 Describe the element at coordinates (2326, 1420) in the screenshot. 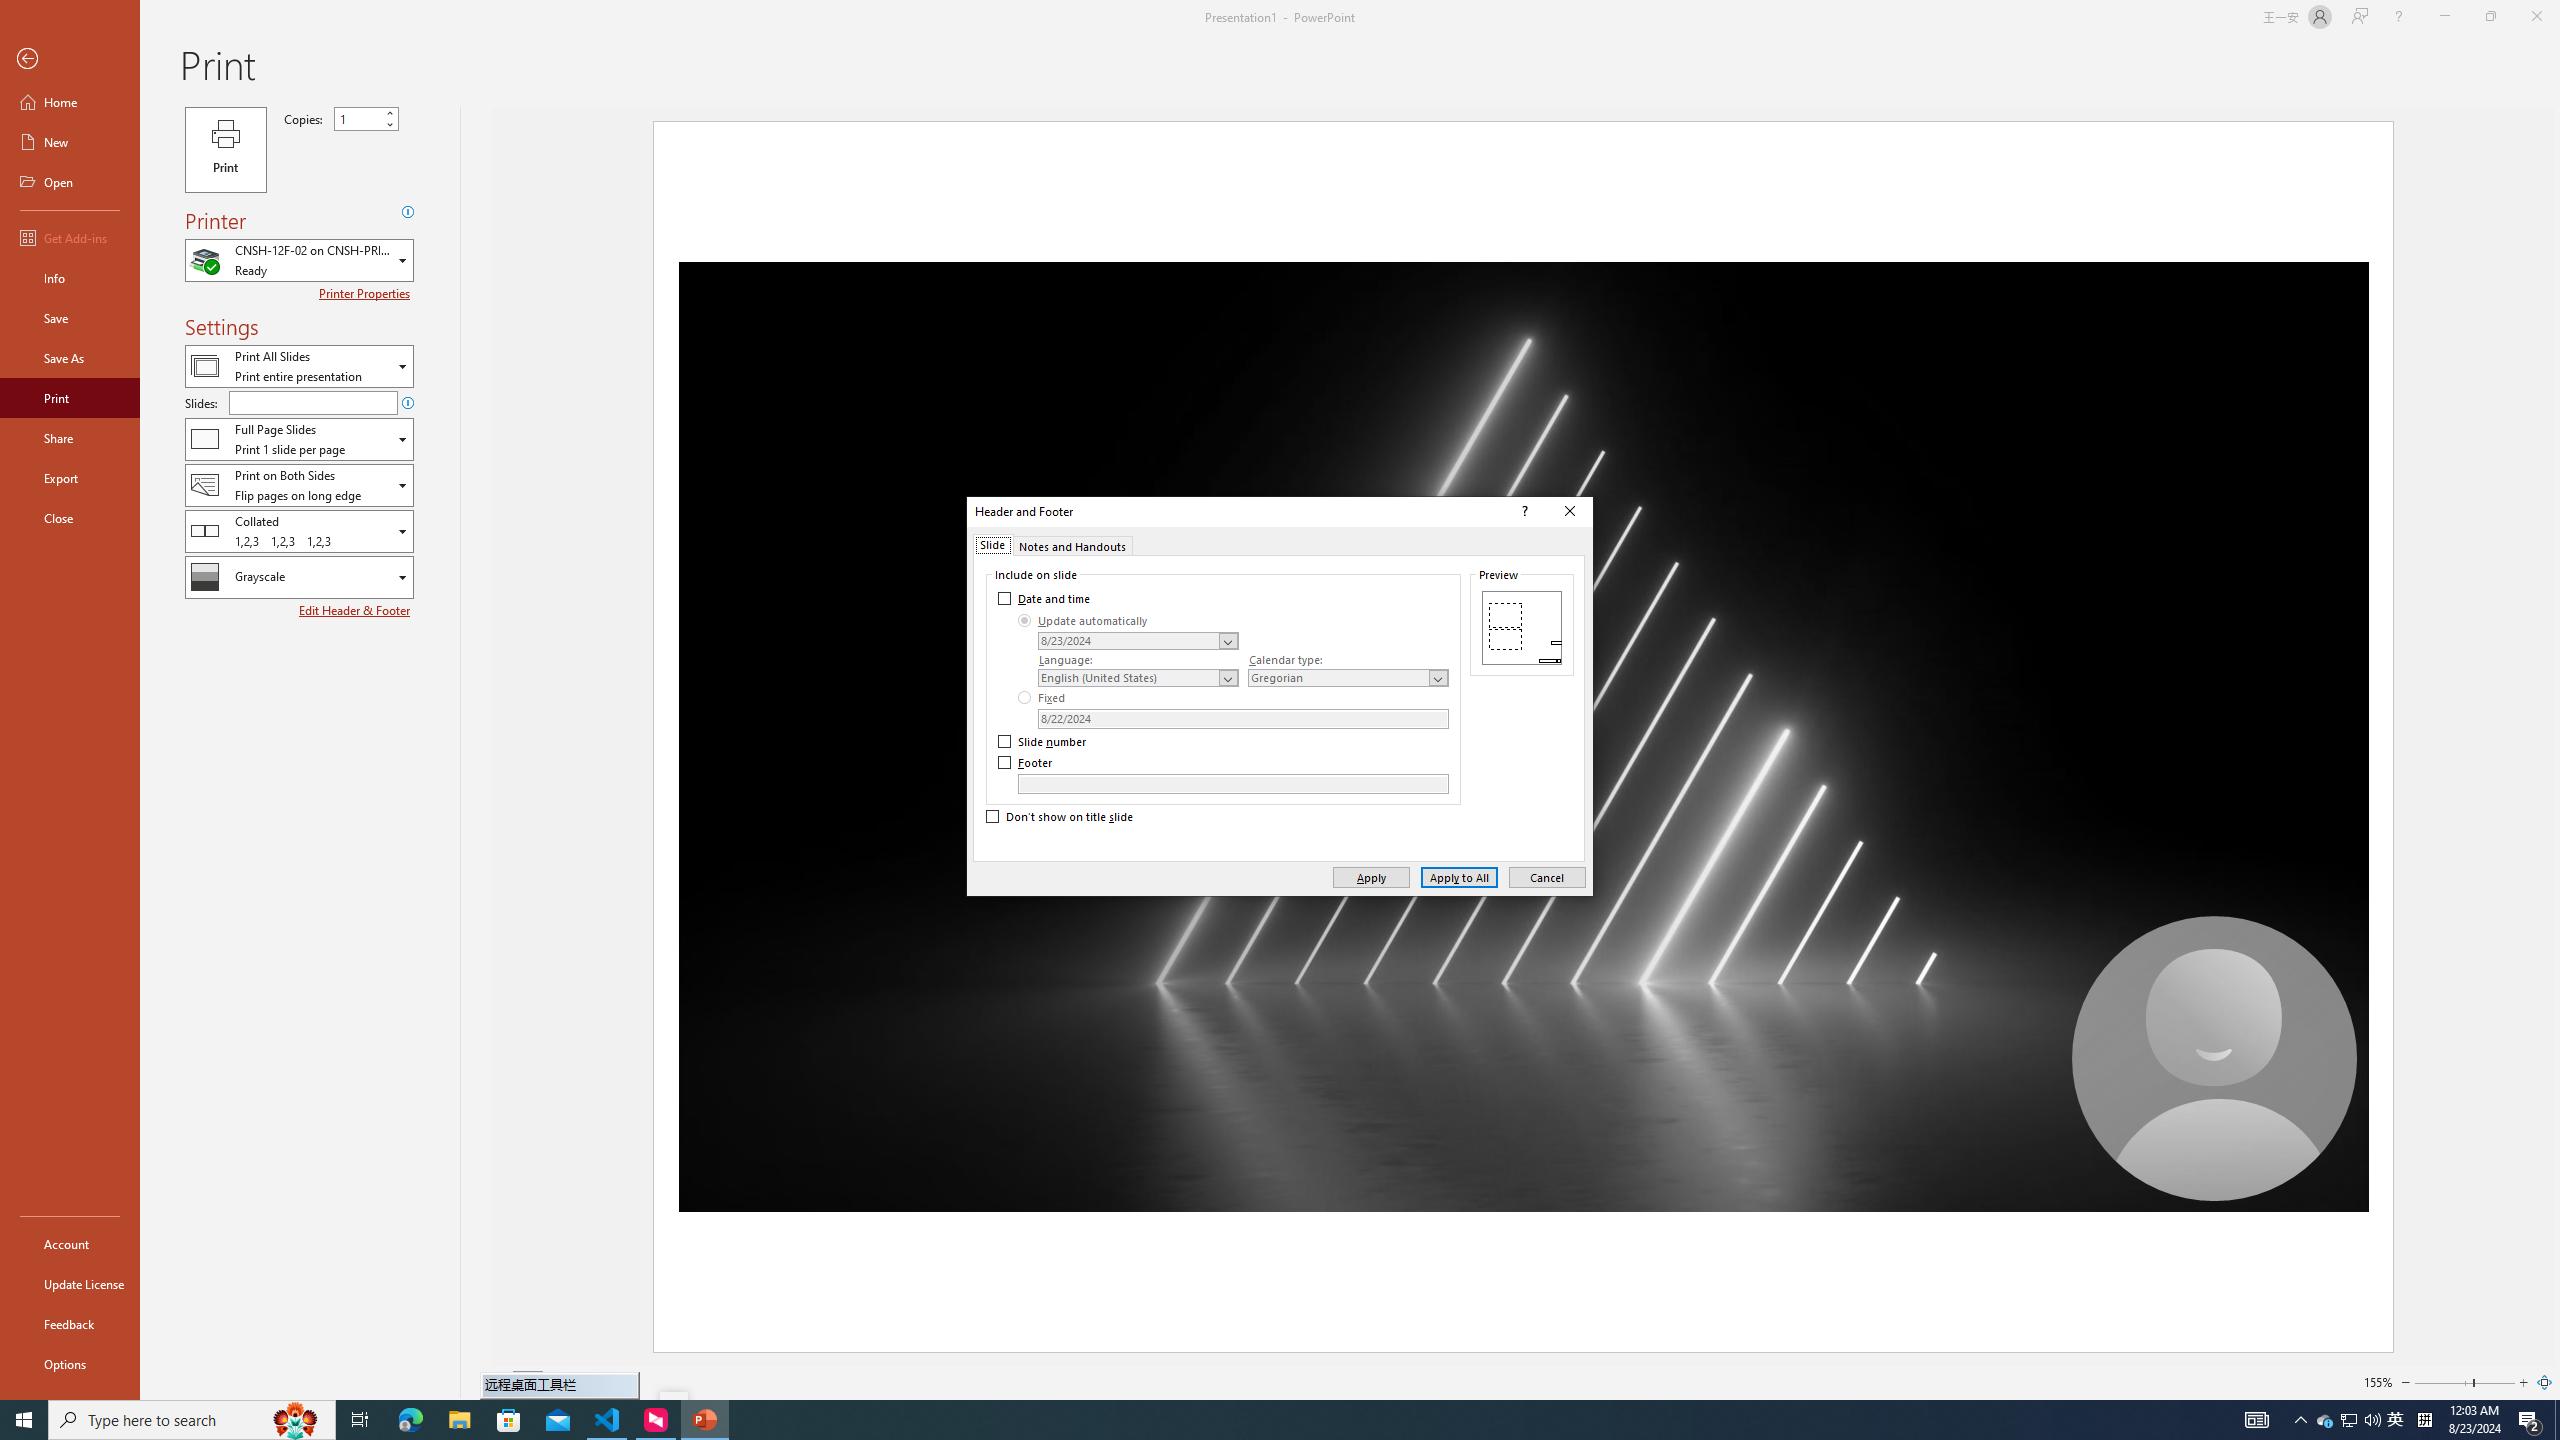

I see `Previous Page` at that location.